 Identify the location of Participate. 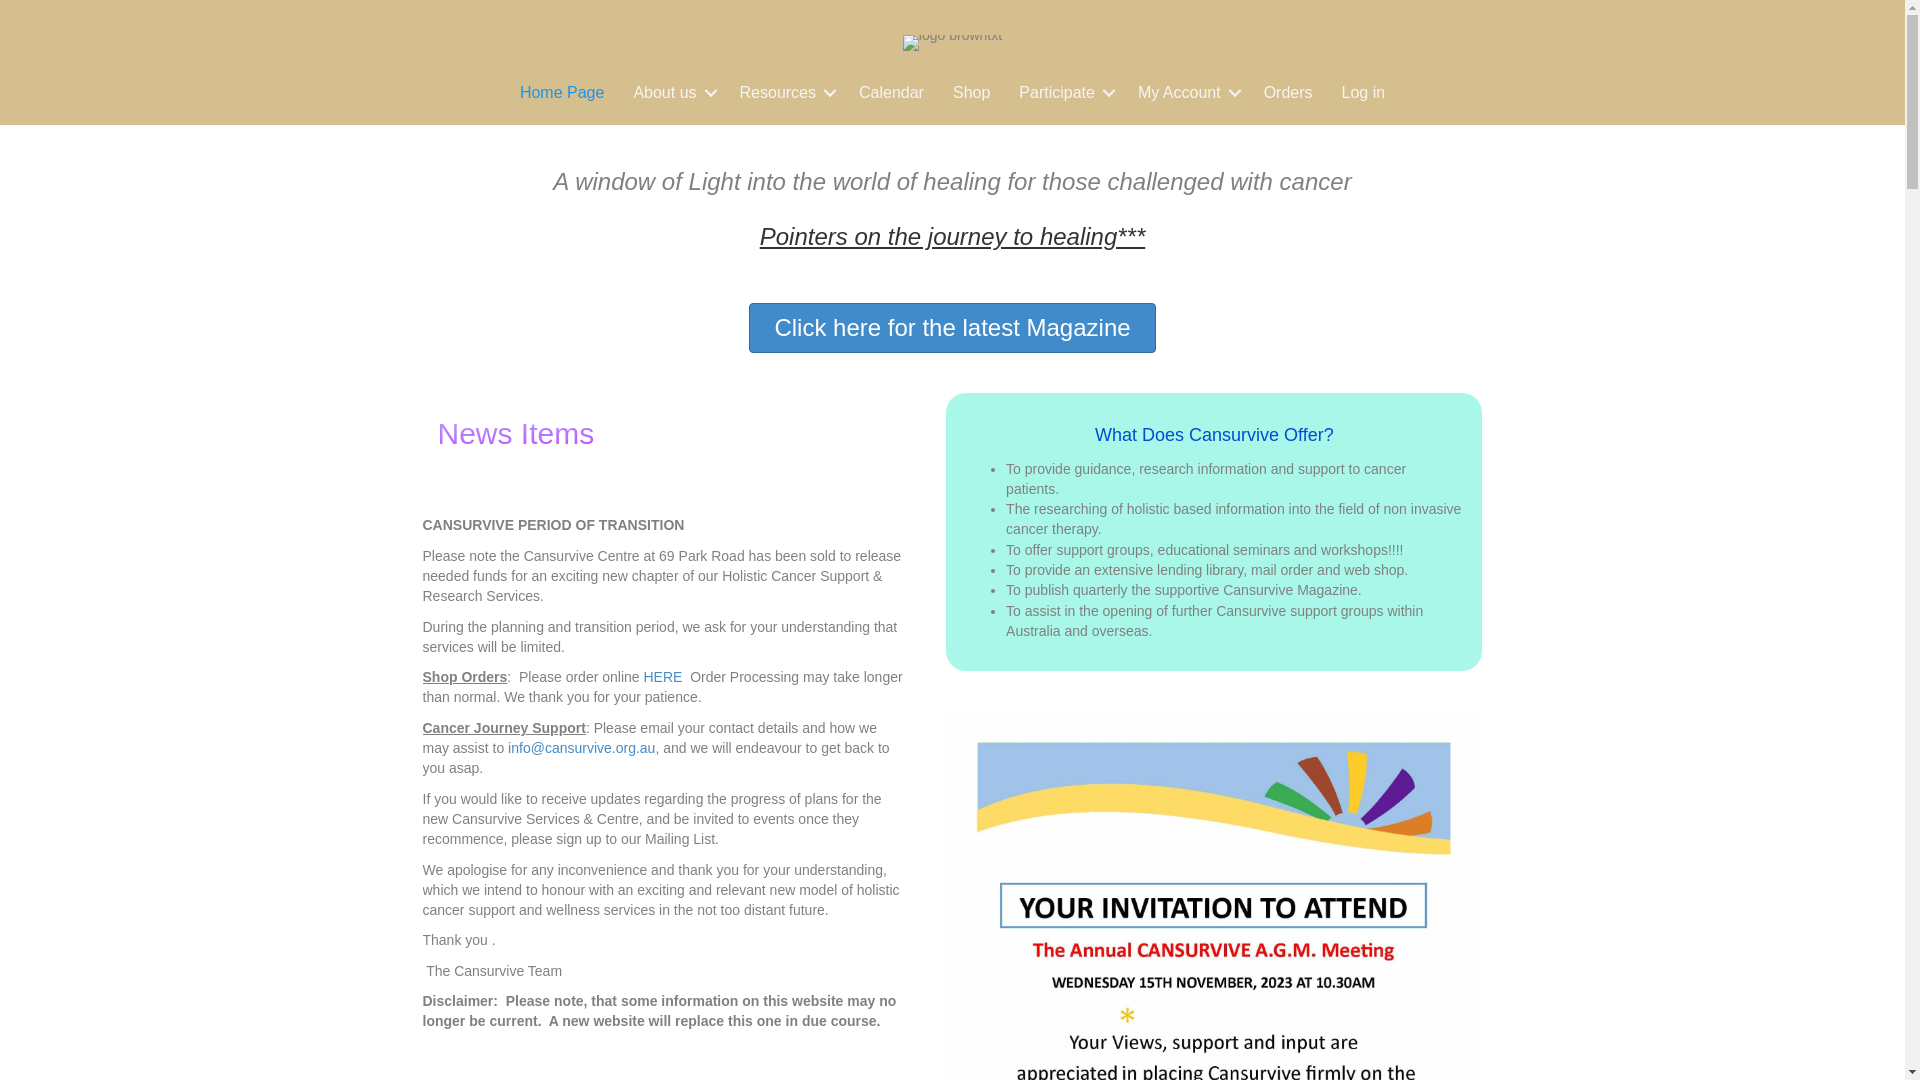
(1064, 93).